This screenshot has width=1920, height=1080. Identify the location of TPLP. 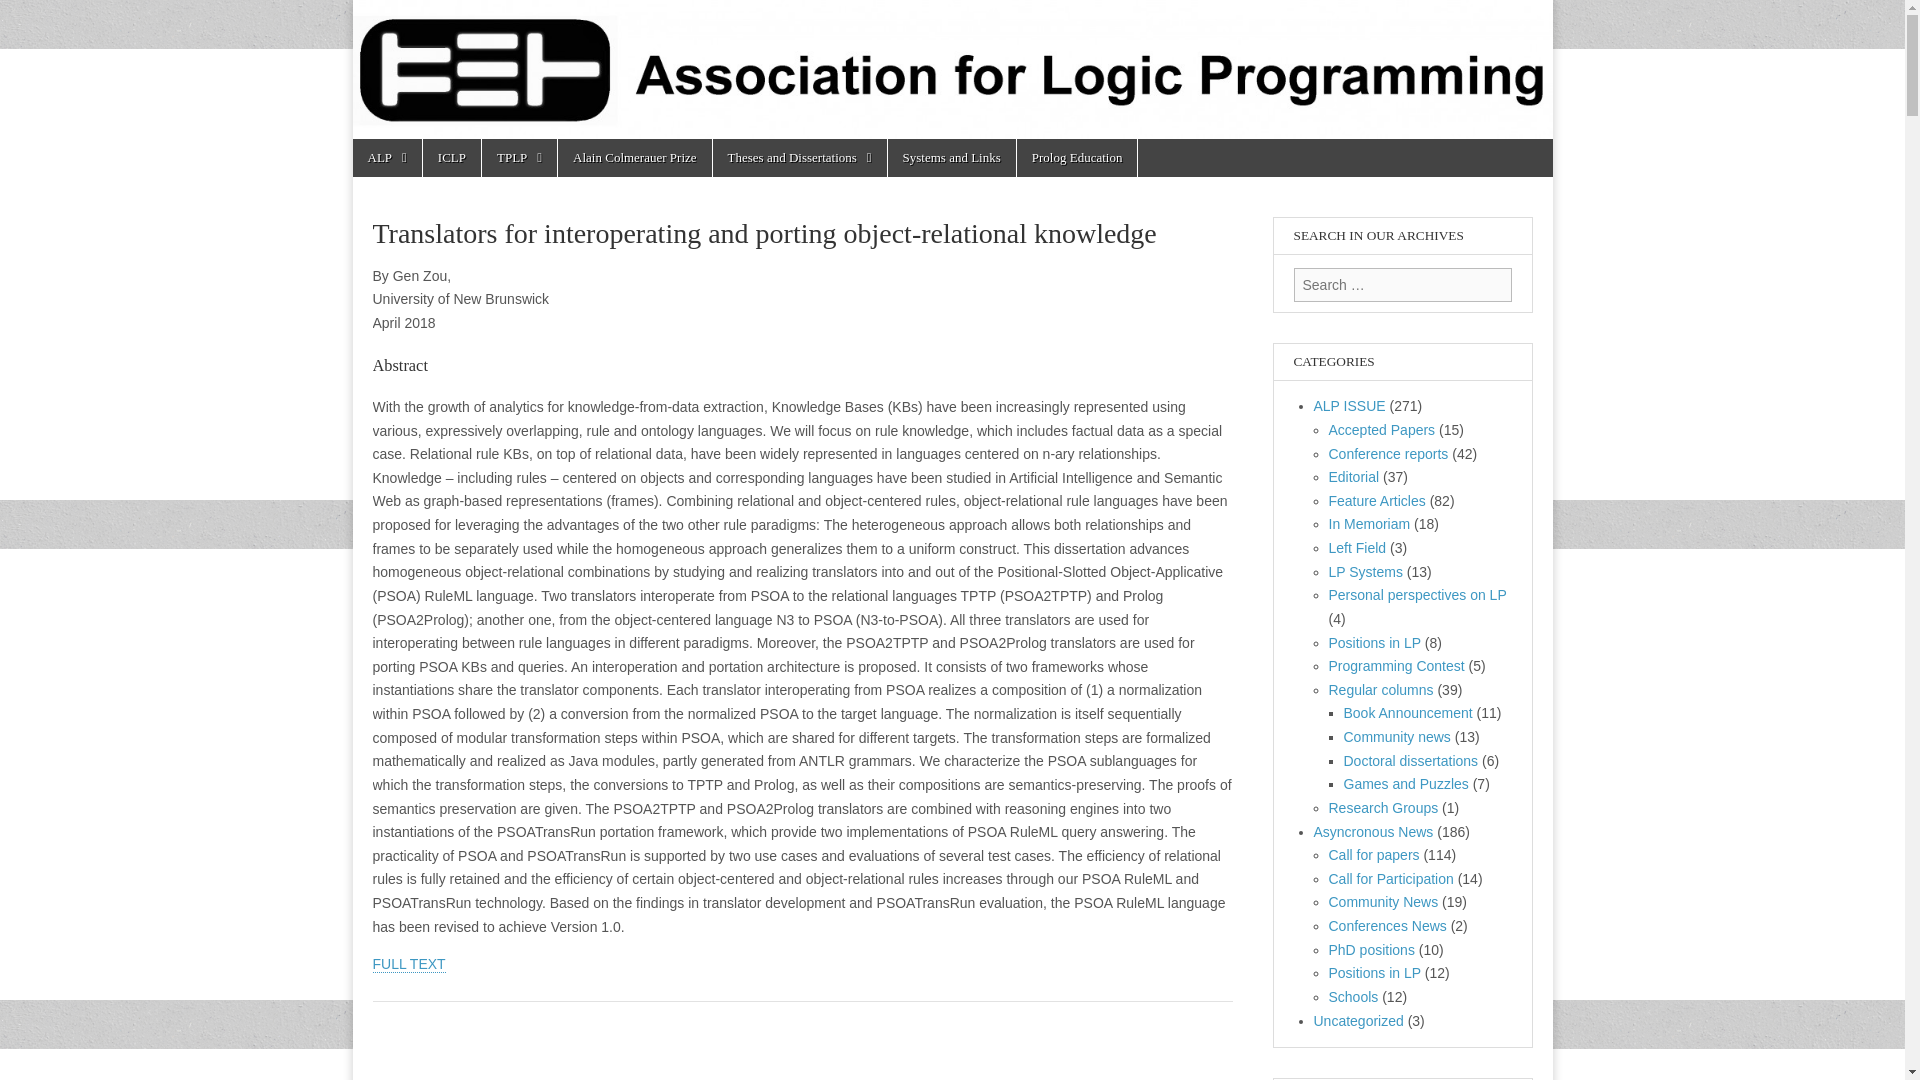
(518, 158).